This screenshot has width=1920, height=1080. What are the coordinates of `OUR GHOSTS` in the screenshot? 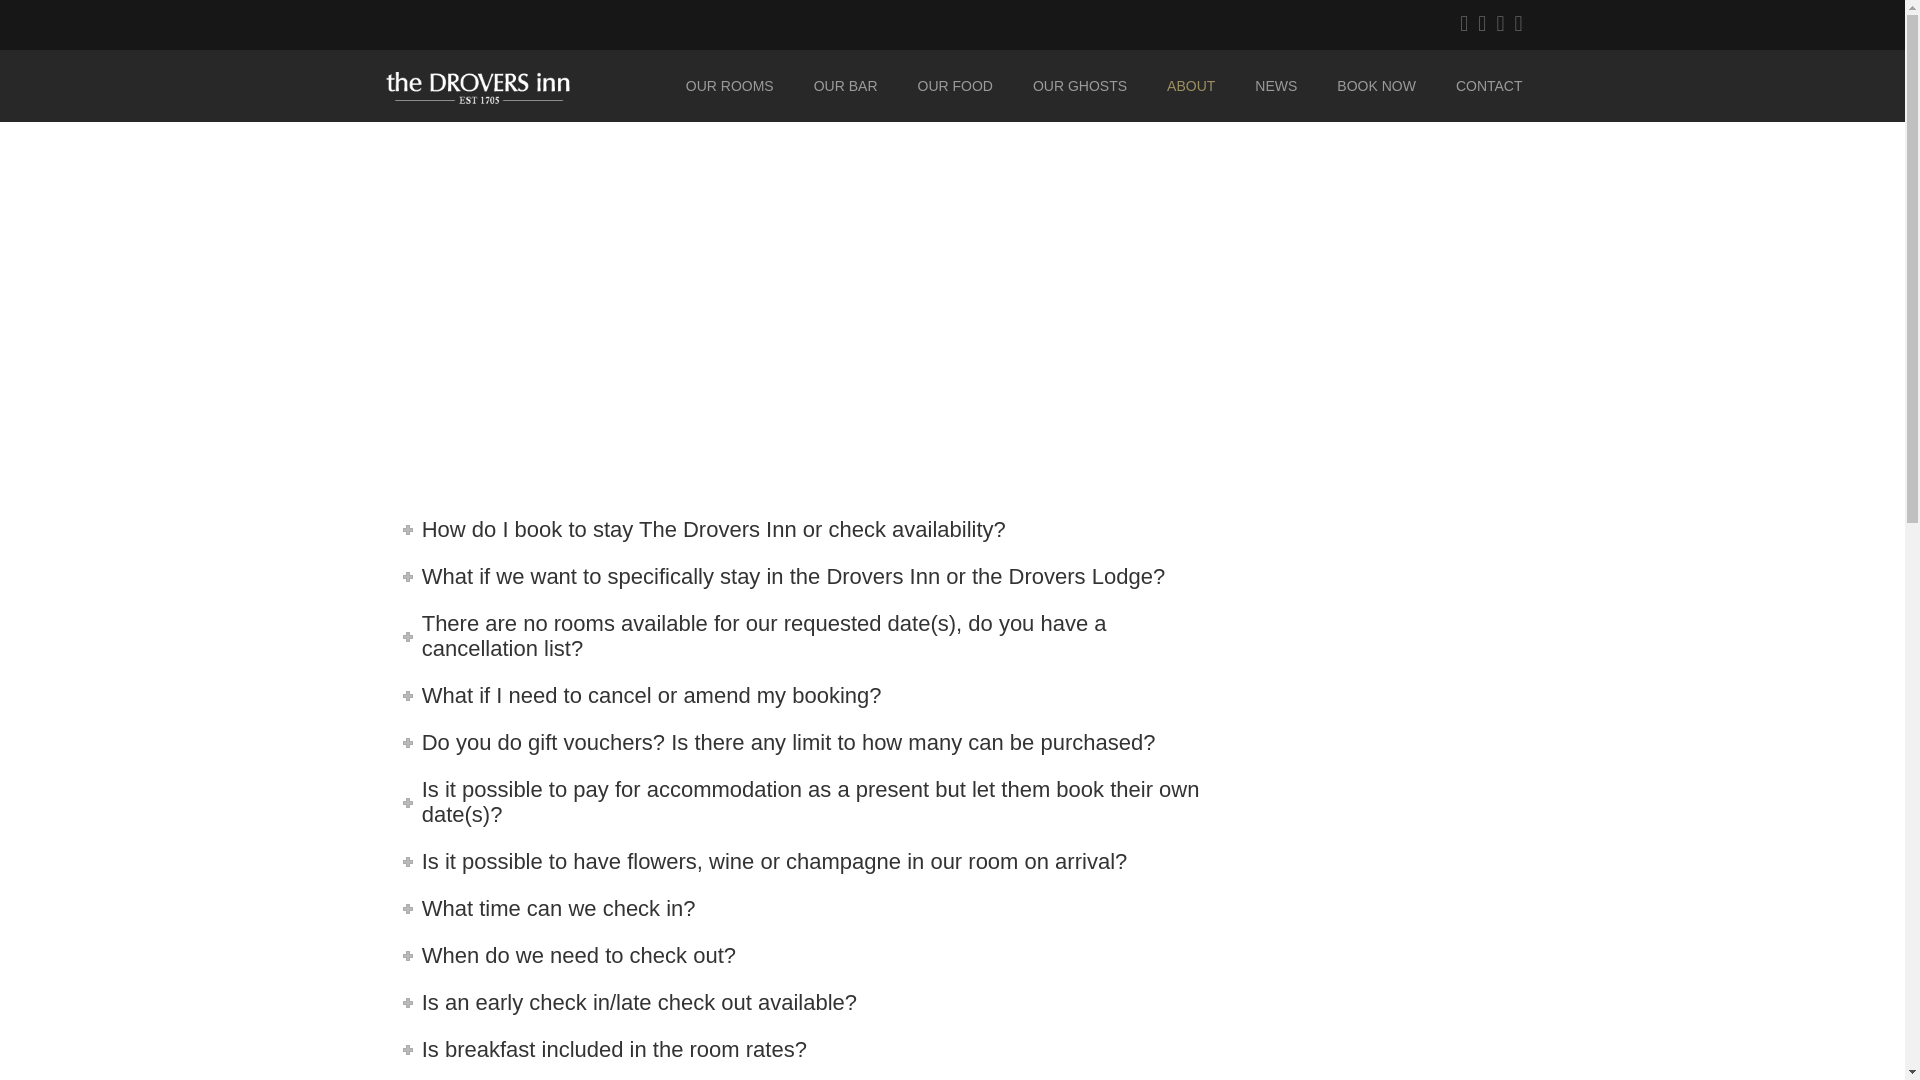 It's located at (1080, 86).